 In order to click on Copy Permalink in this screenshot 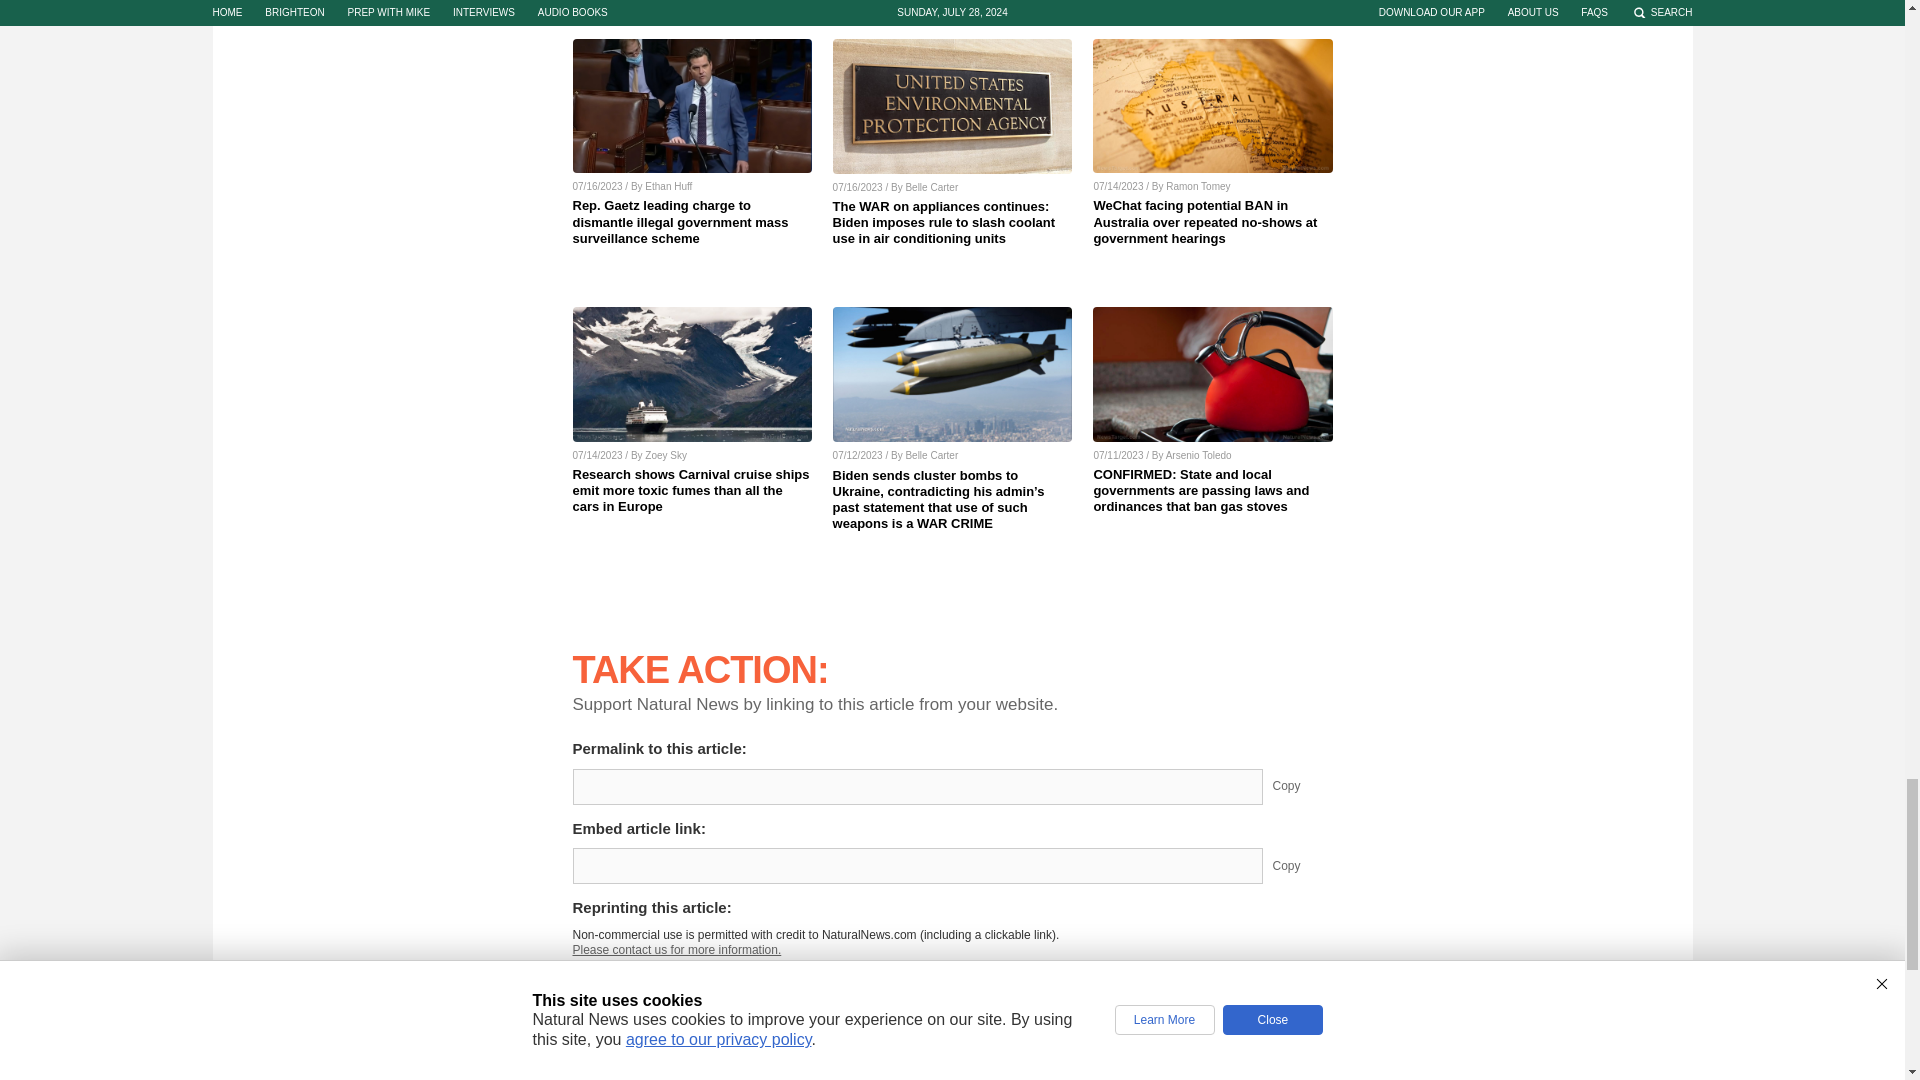, I will do `click(1302, 786)`.